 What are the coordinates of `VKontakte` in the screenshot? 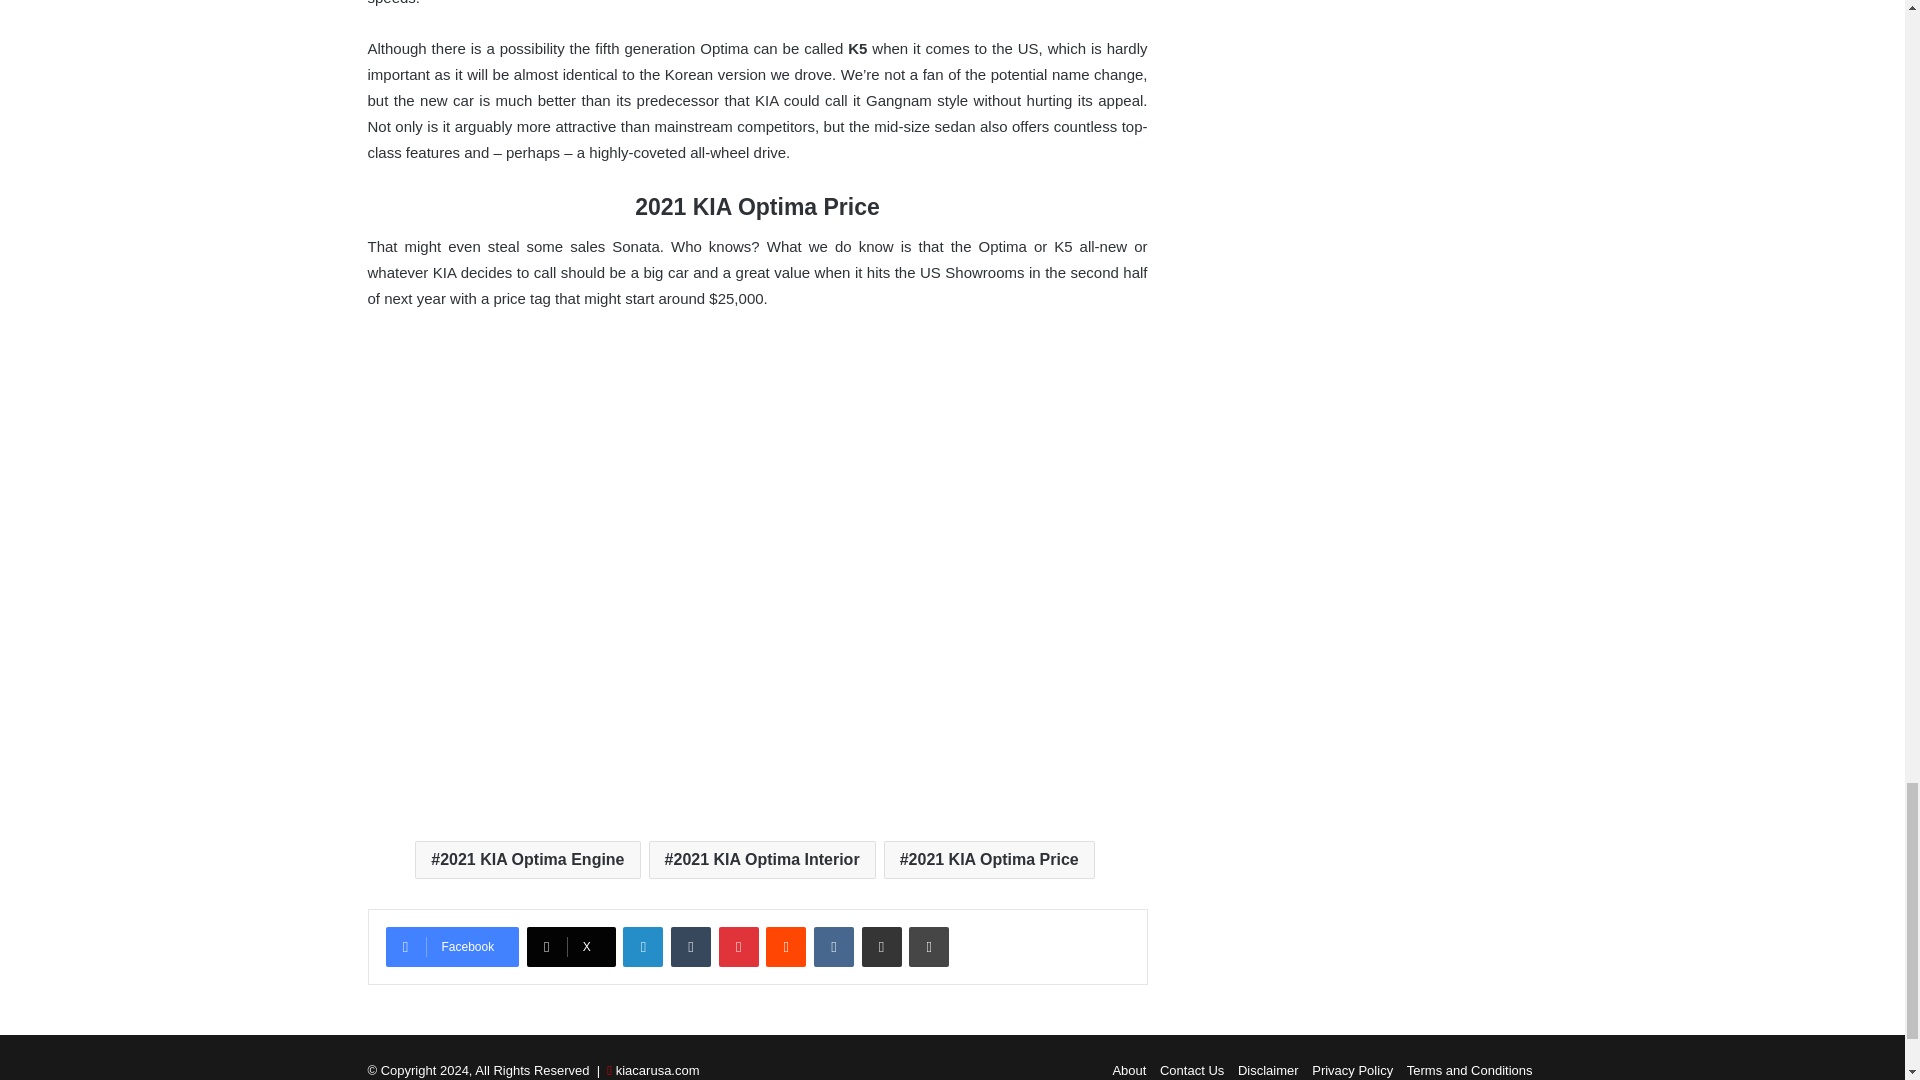 It's located at (834, 946).